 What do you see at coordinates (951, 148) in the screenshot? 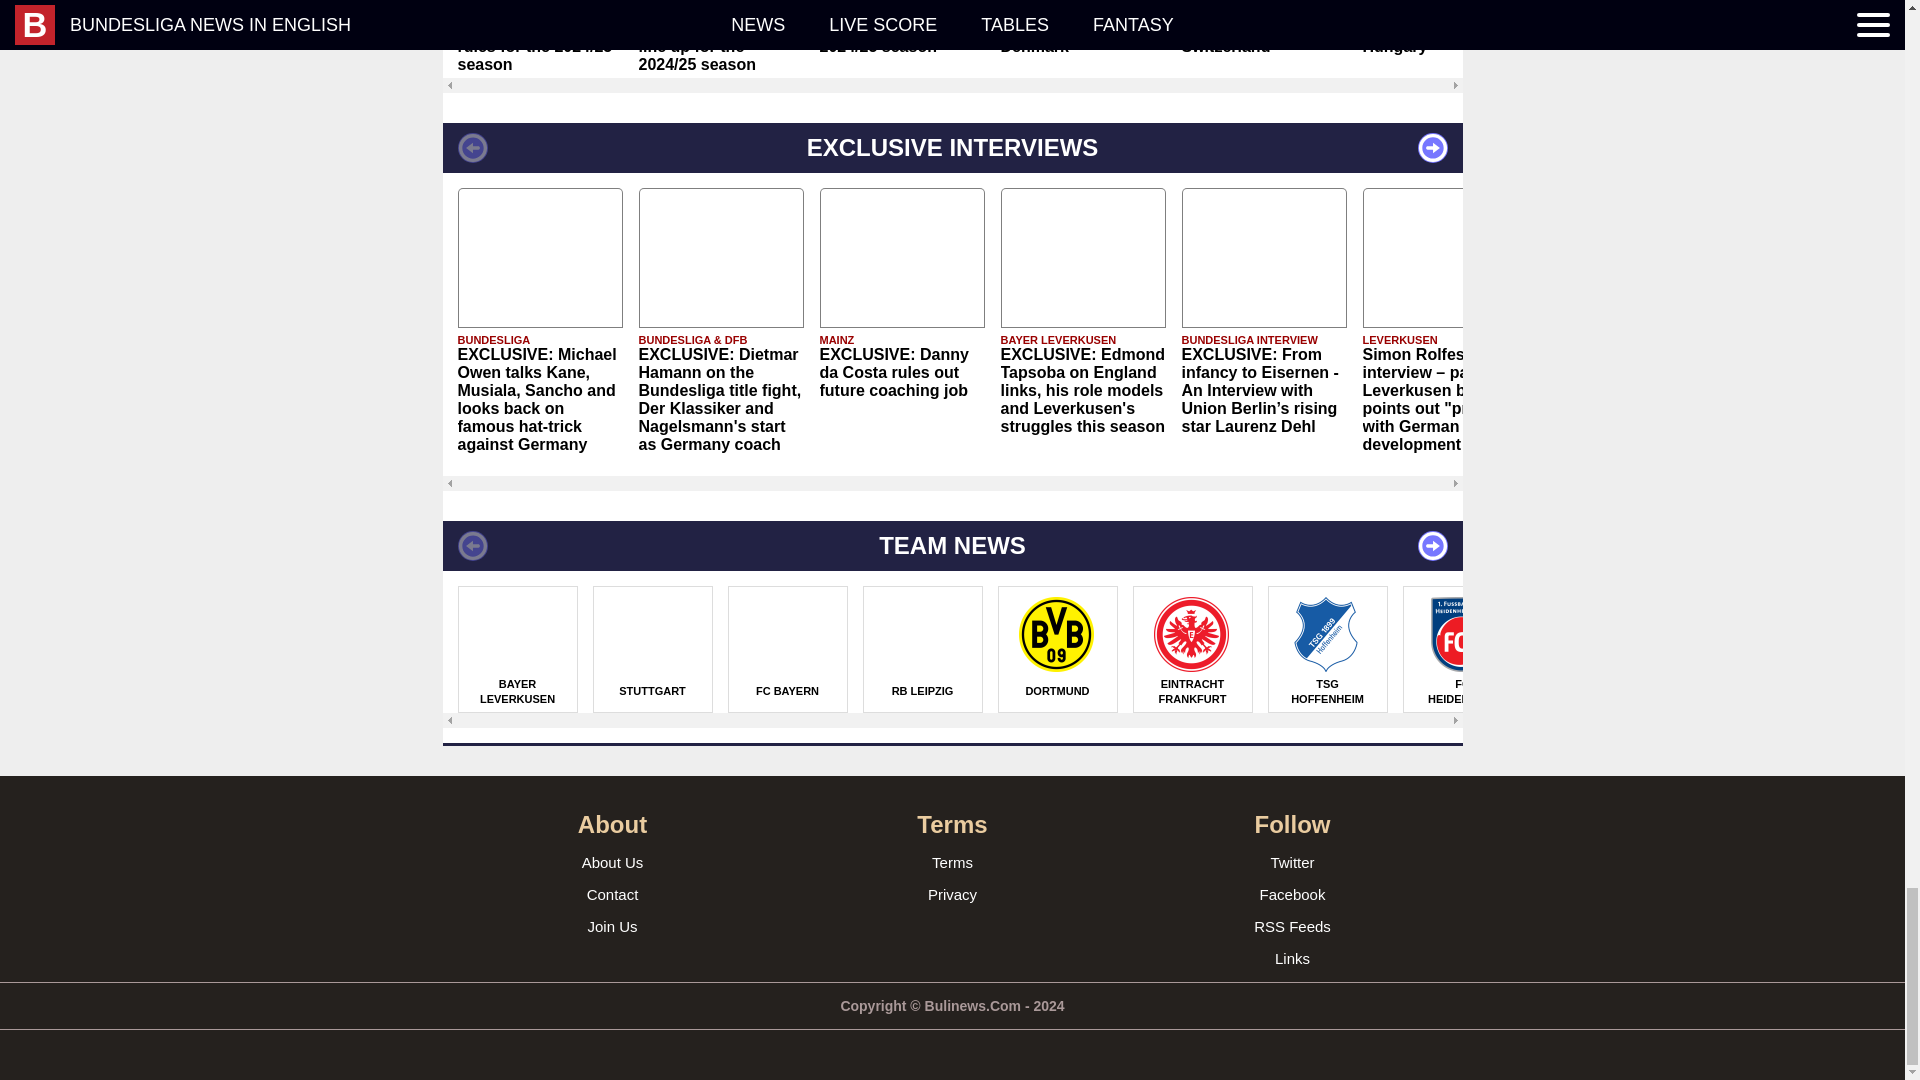
I see `EXCLUSIVE INTERVIEWS` at bounding box center [951, 148].